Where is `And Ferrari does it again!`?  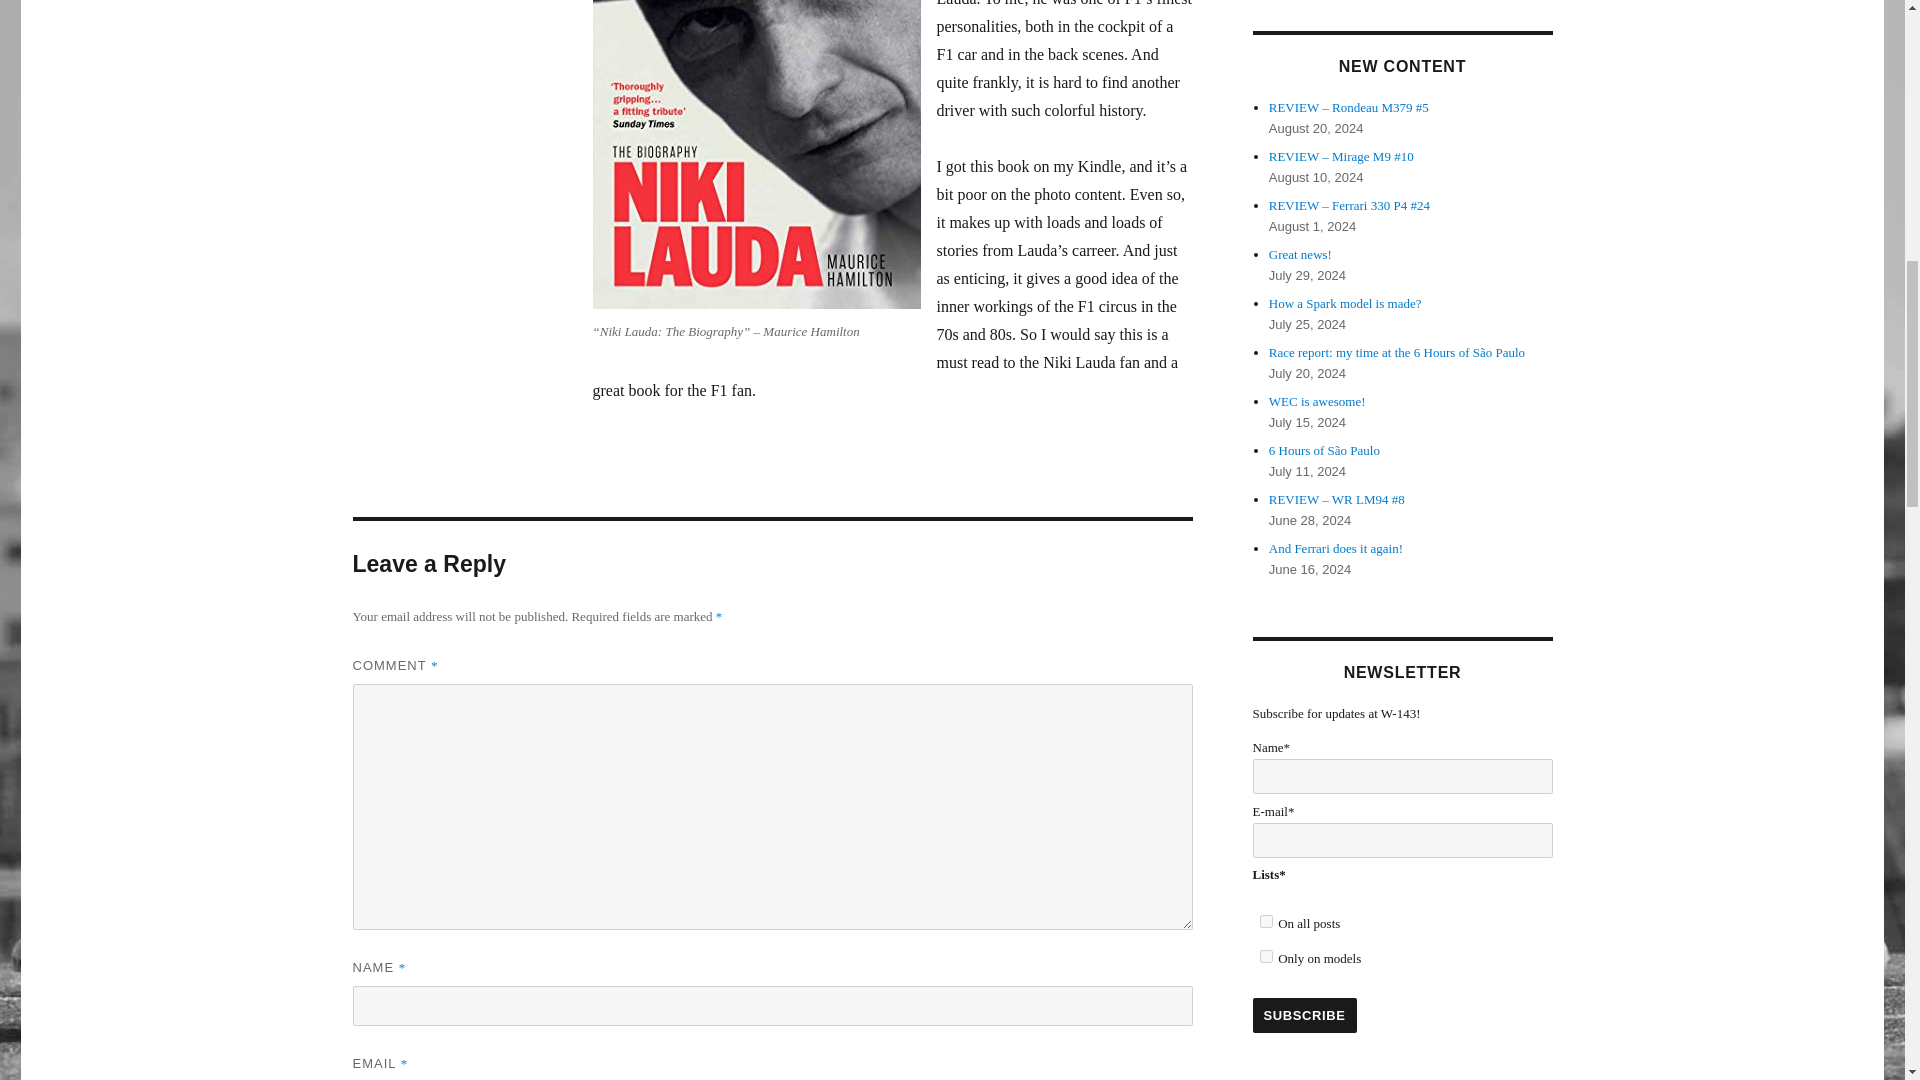 And Ferrari does it again! is located at coordinates (1336, 548).